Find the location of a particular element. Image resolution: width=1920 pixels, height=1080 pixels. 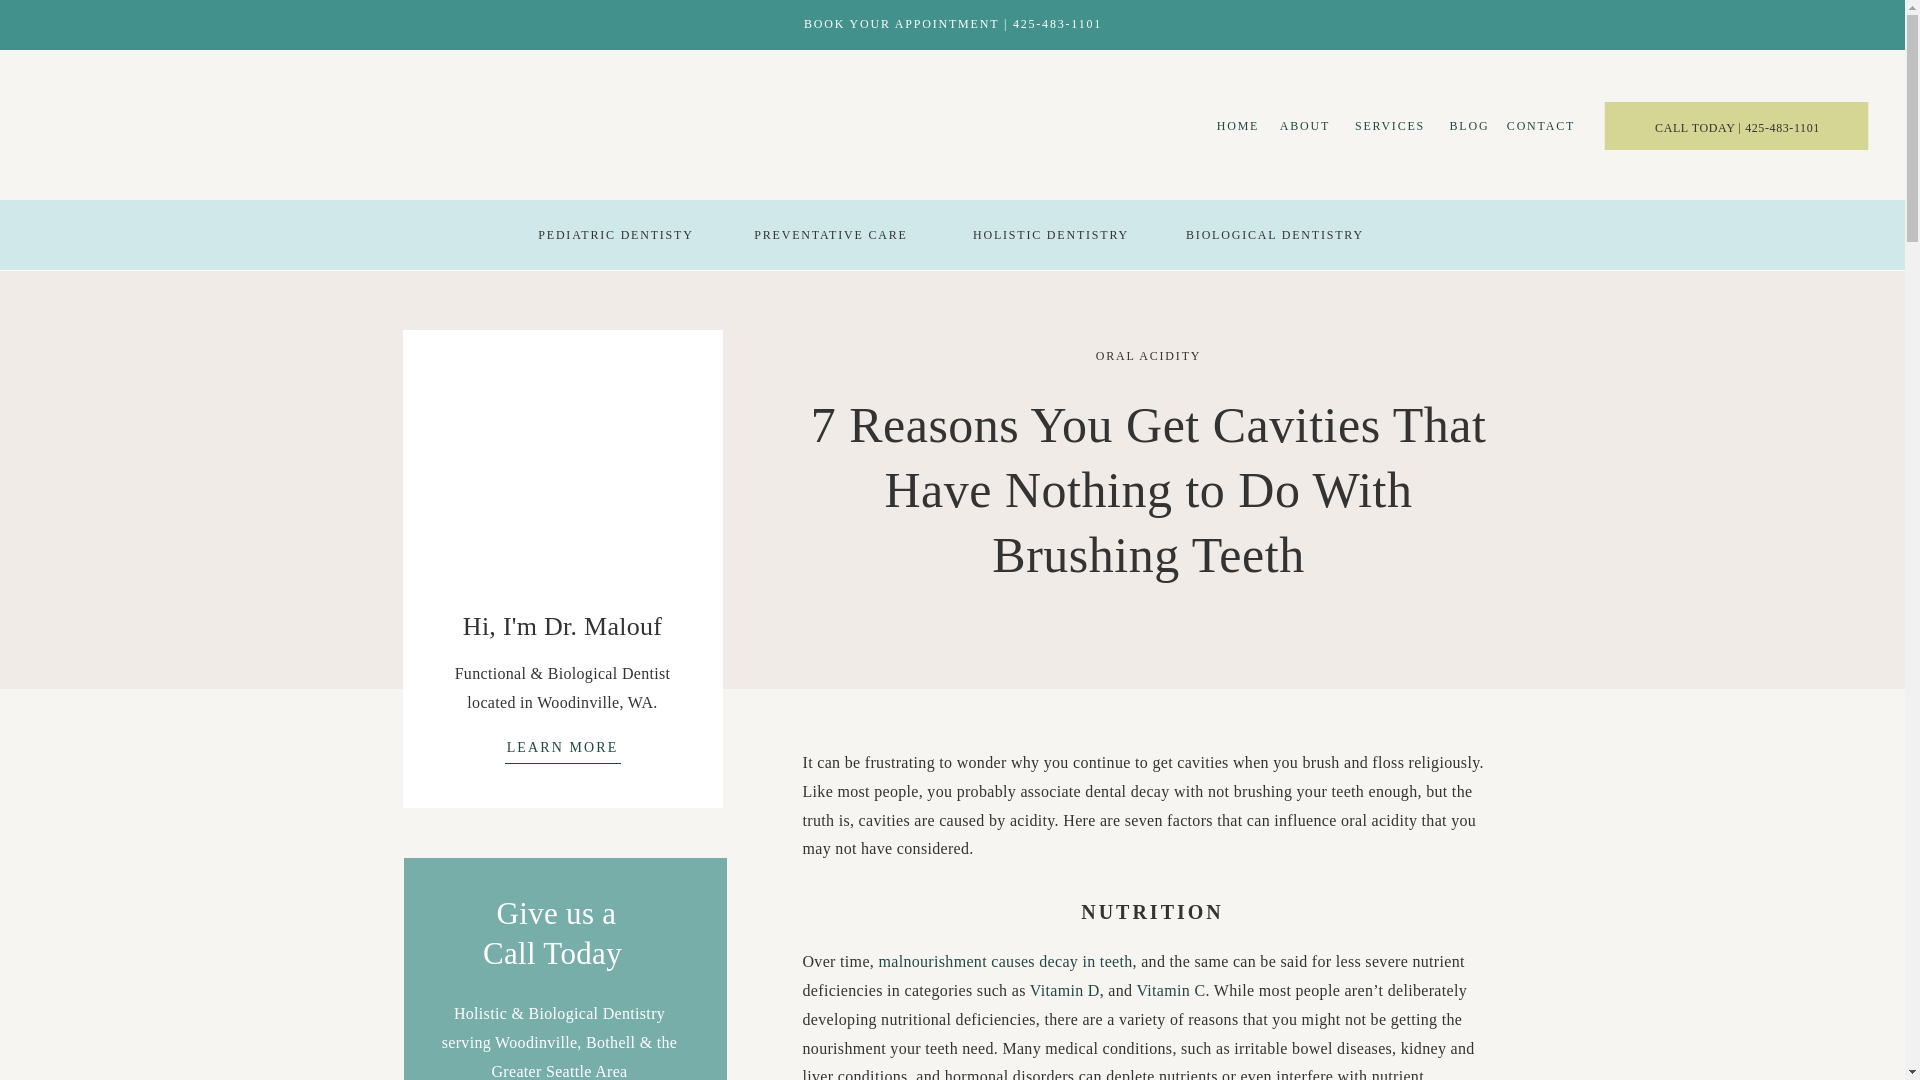

LEARN MORE is located at coordinates (562, 750).